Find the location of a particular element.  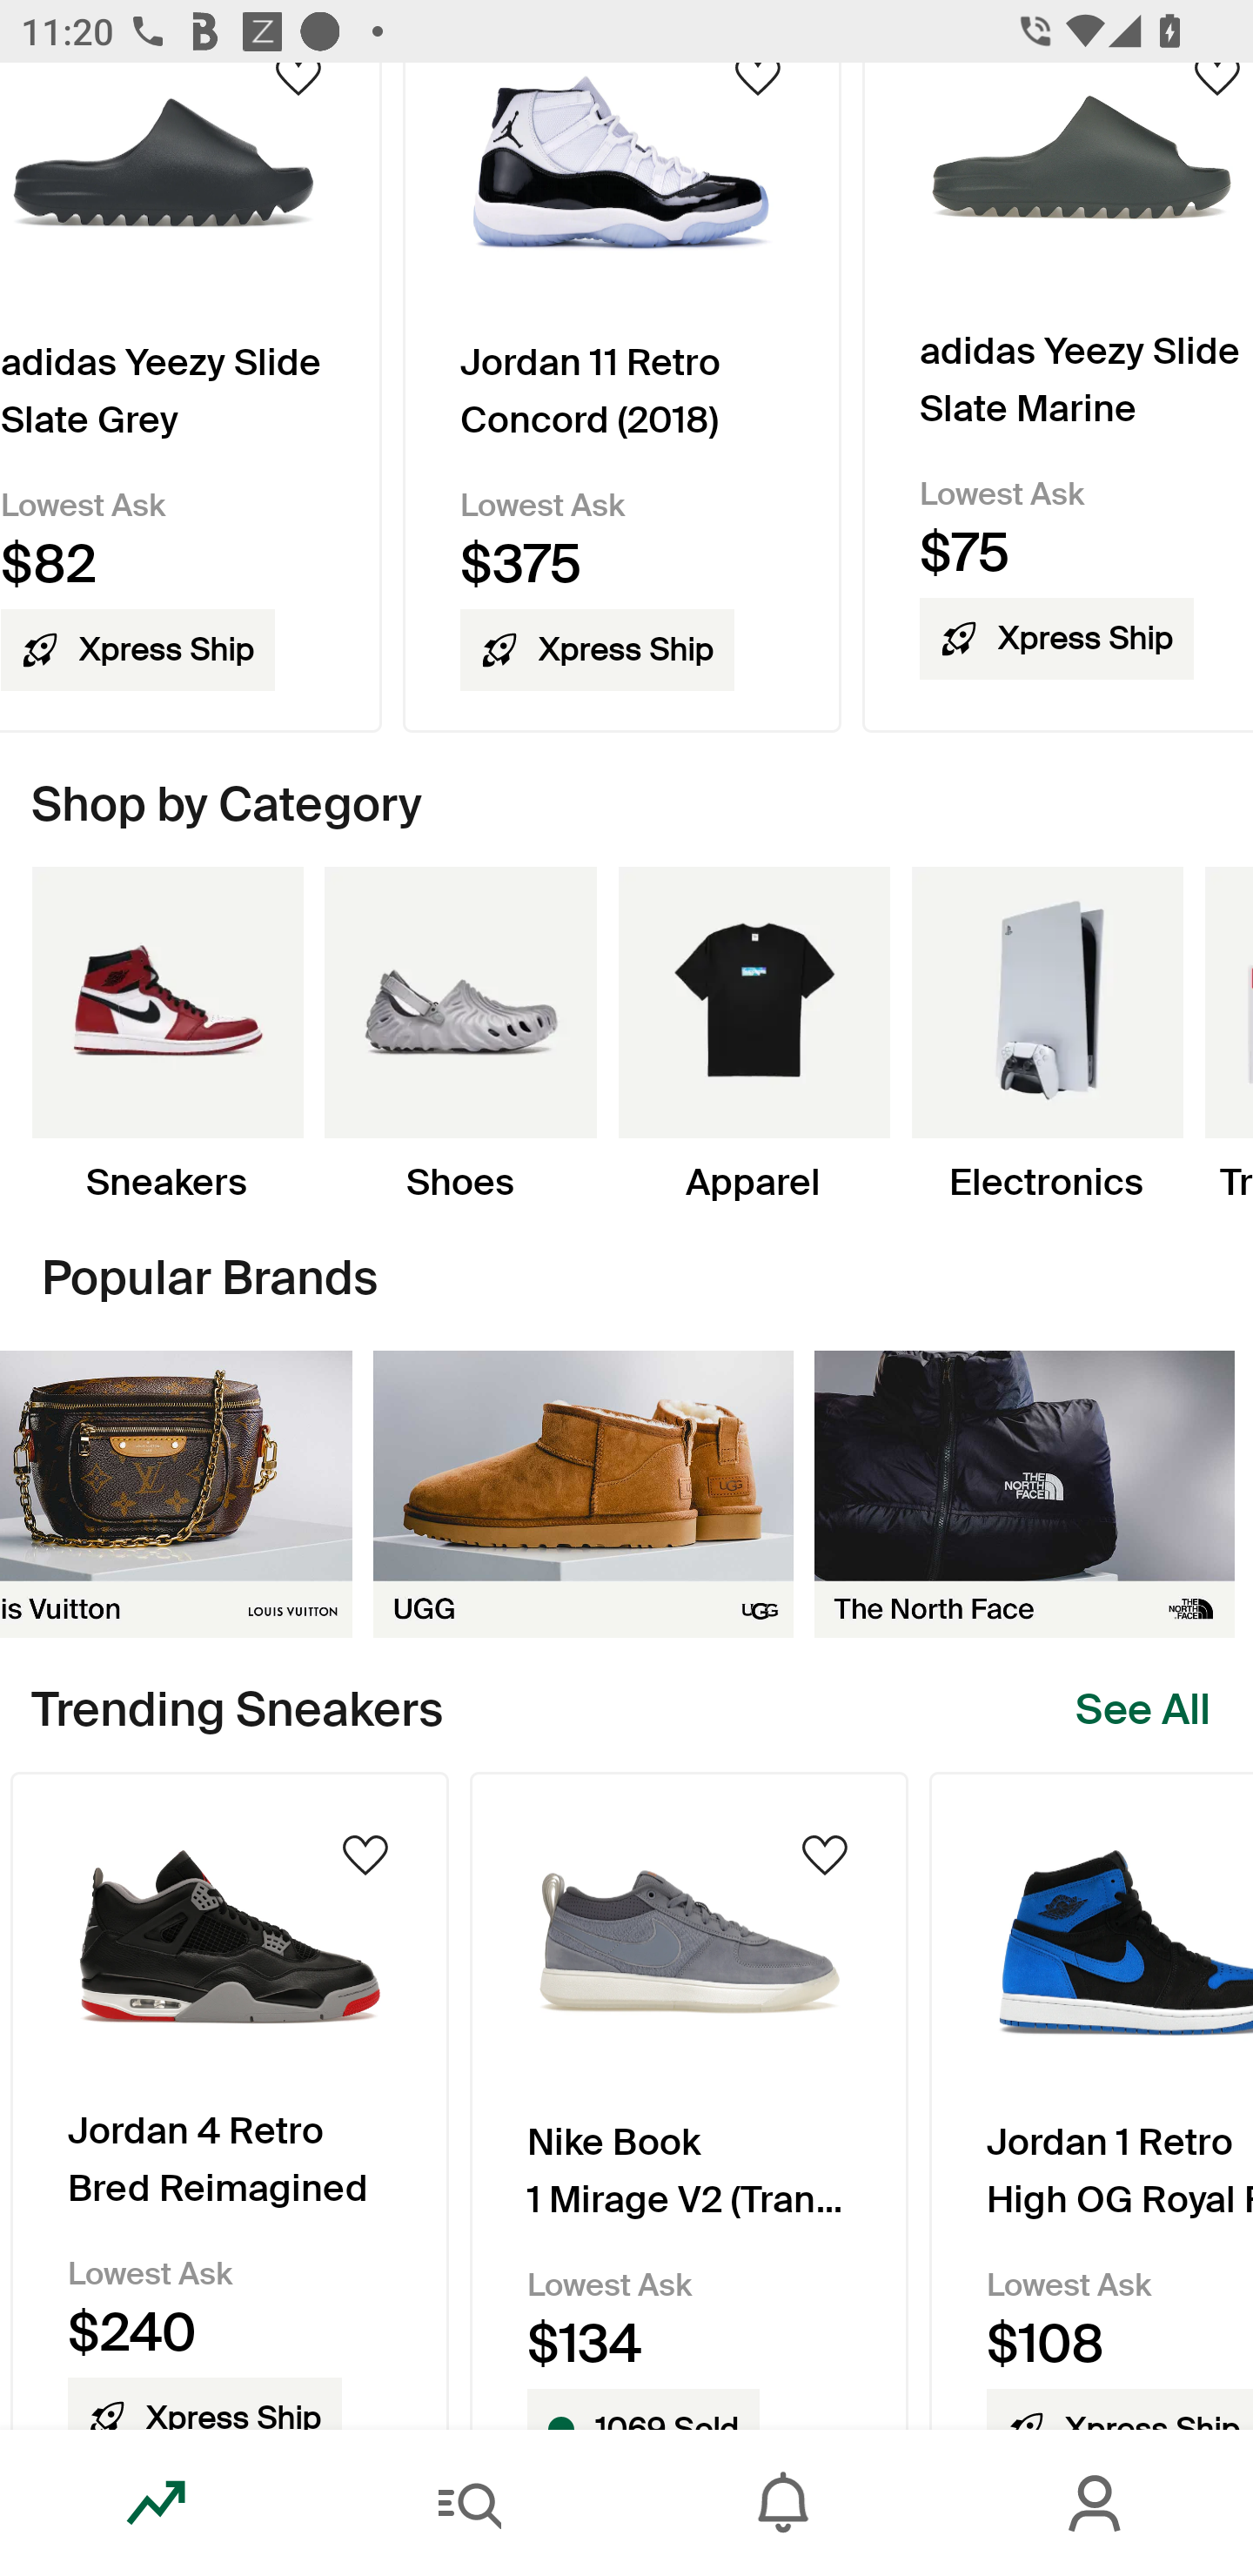

Product Image Electronics is located at coordinates (1046, 1036).